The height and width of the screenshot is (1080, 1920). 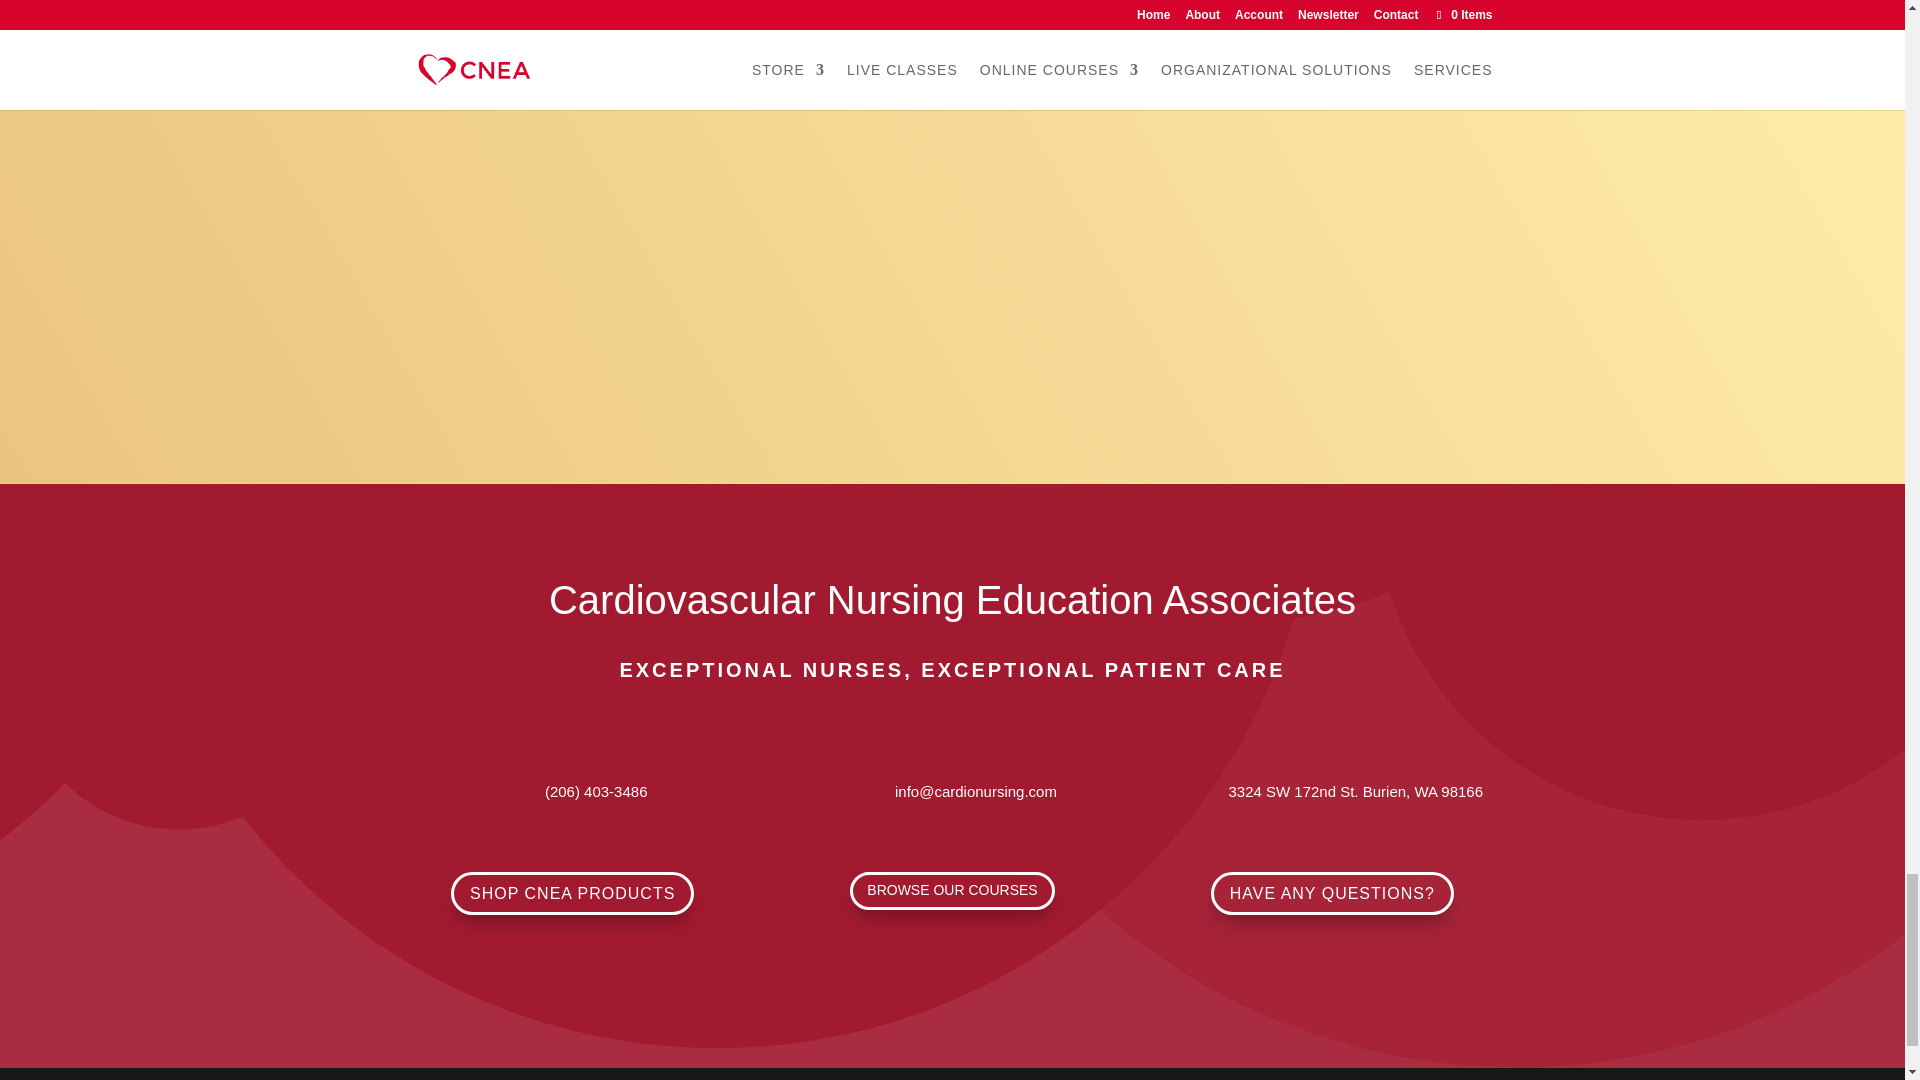 What do you see at coordinates (1332, 892) in the screenshot?
I see `HAVE ANY QUESTIONS?` at bounding box center [1332, 892].